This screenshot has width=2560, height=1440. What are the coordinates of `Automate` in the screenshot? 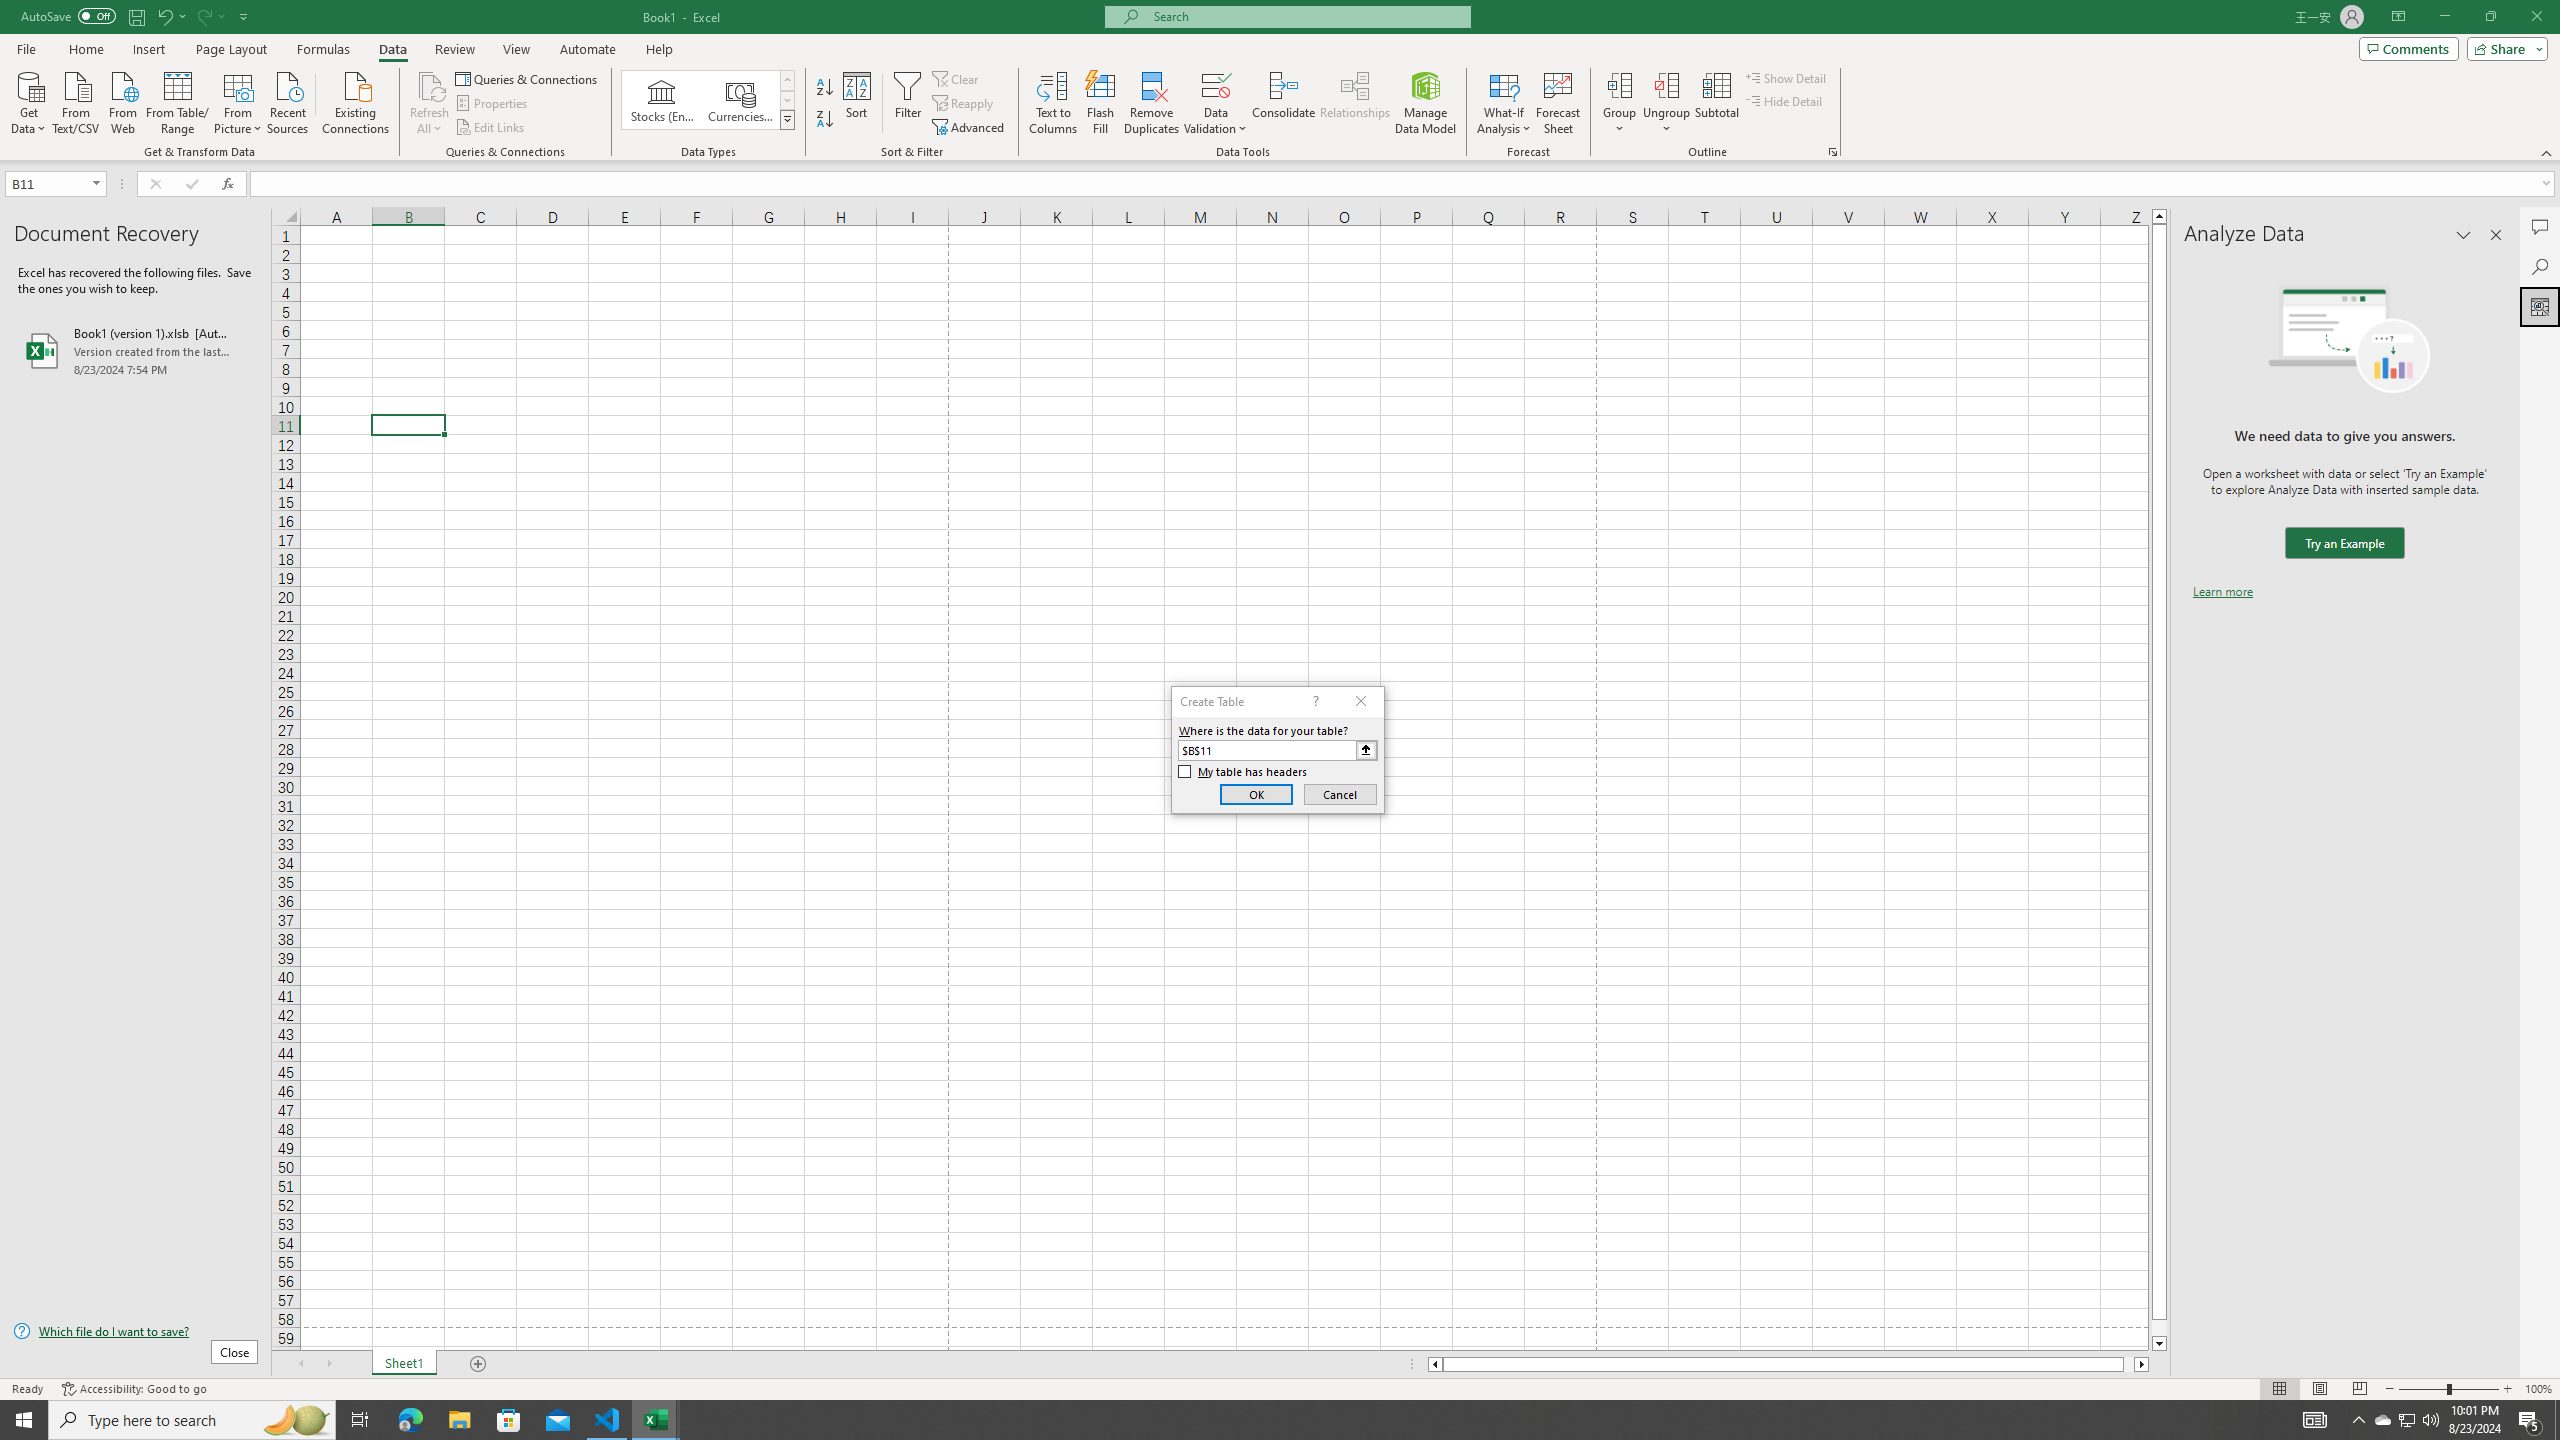 It's located at (588, 49).